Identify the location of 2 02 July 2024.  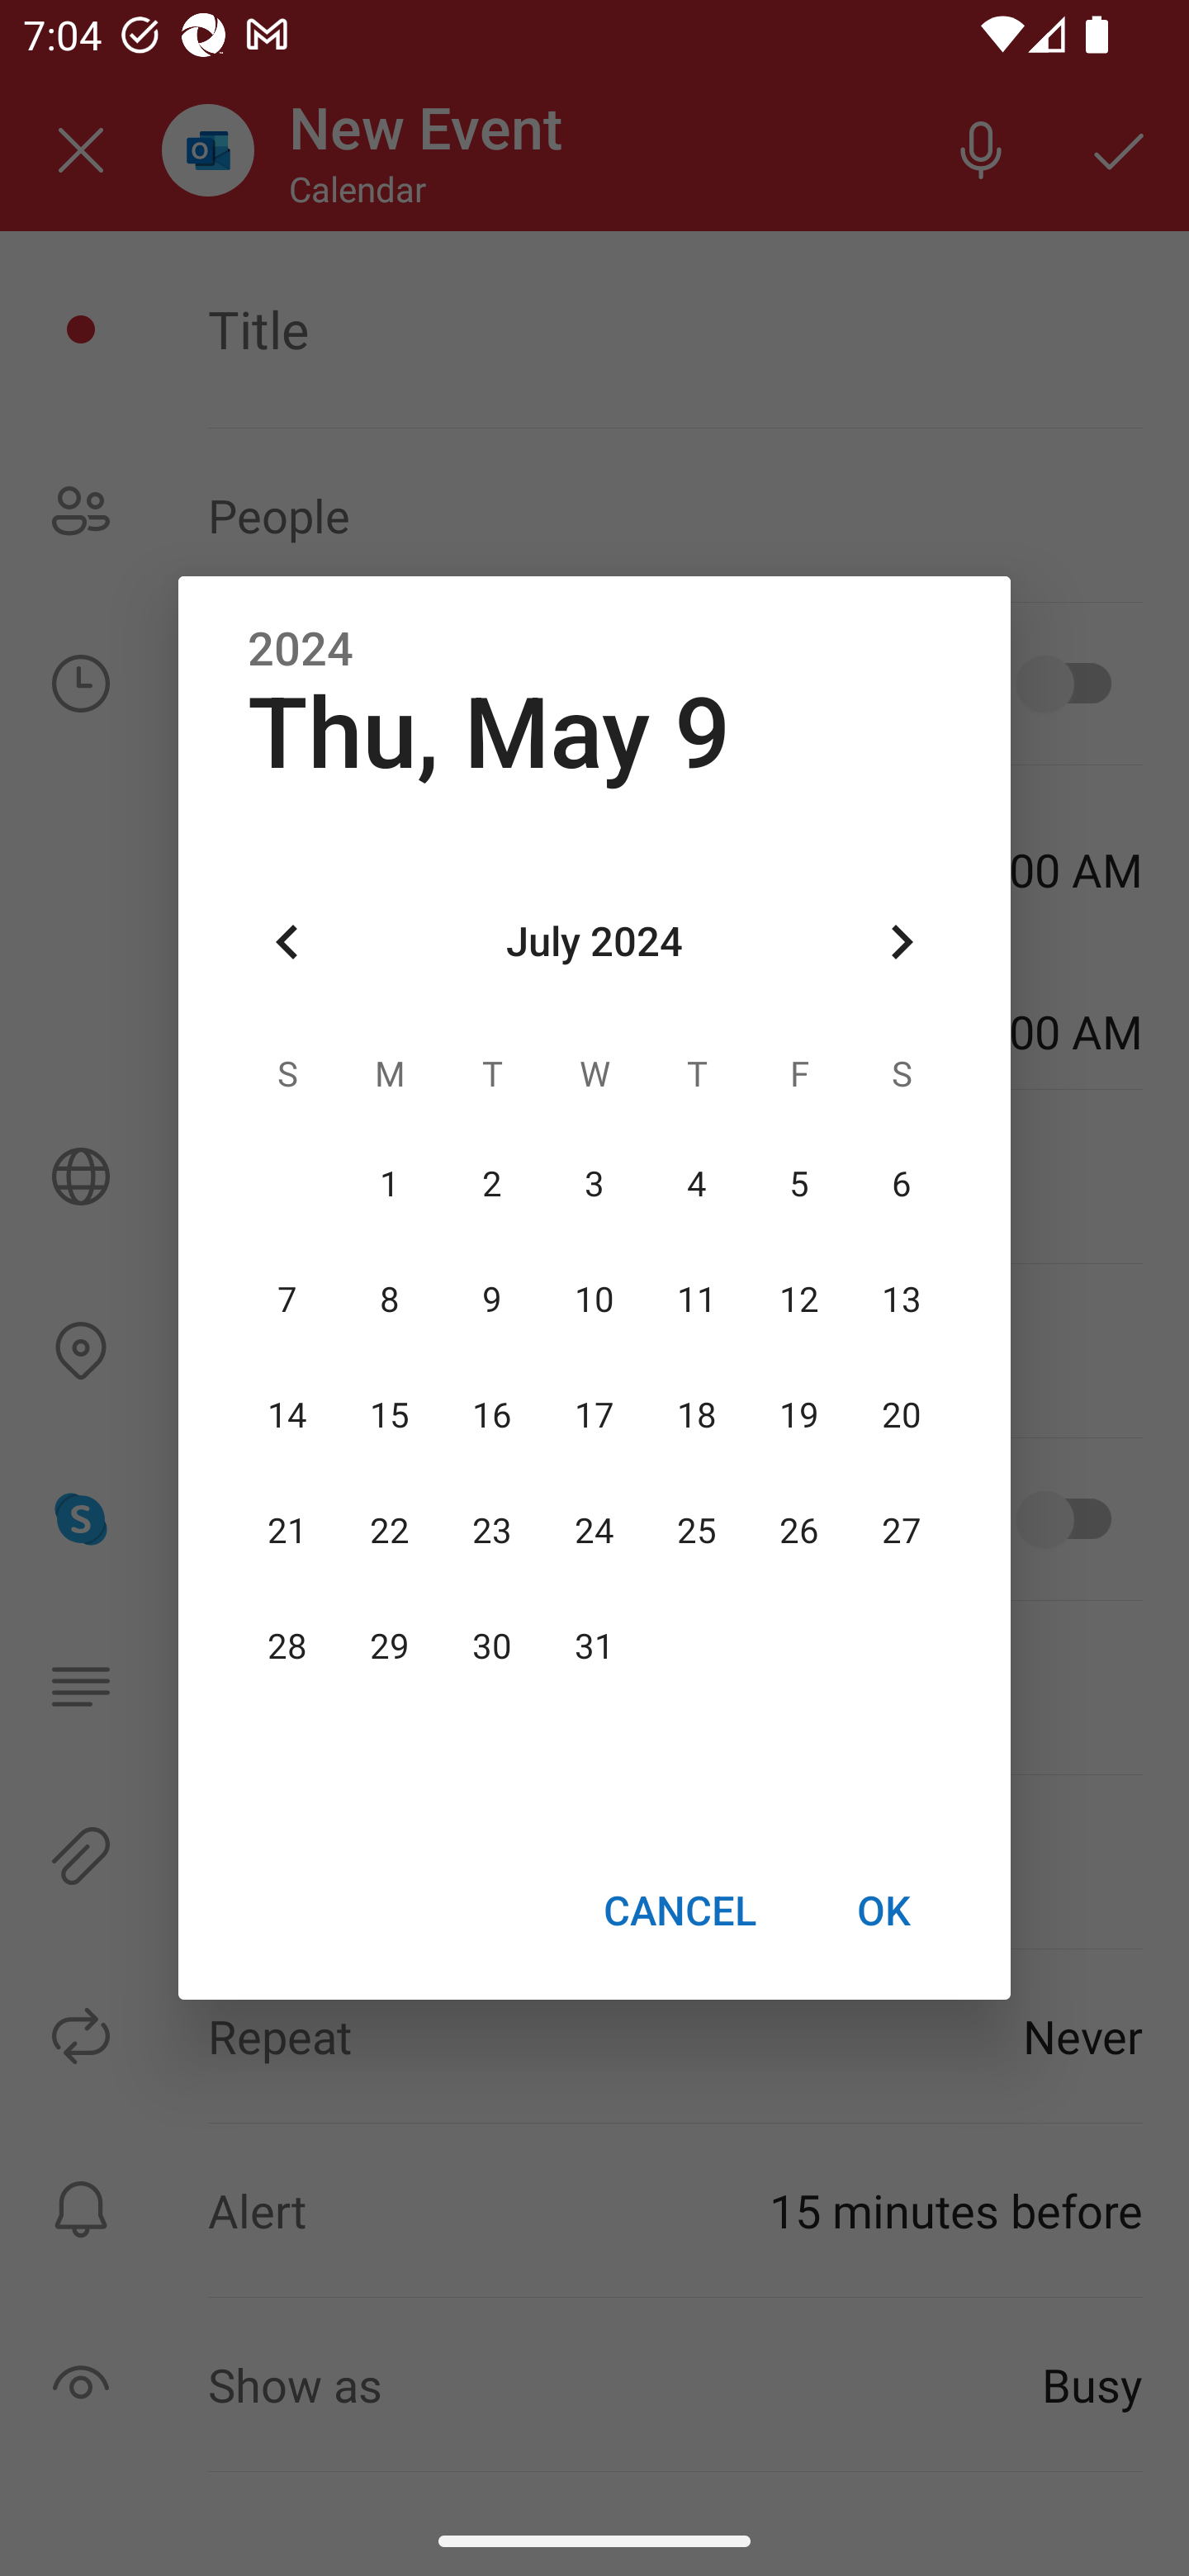
(492, 1184).